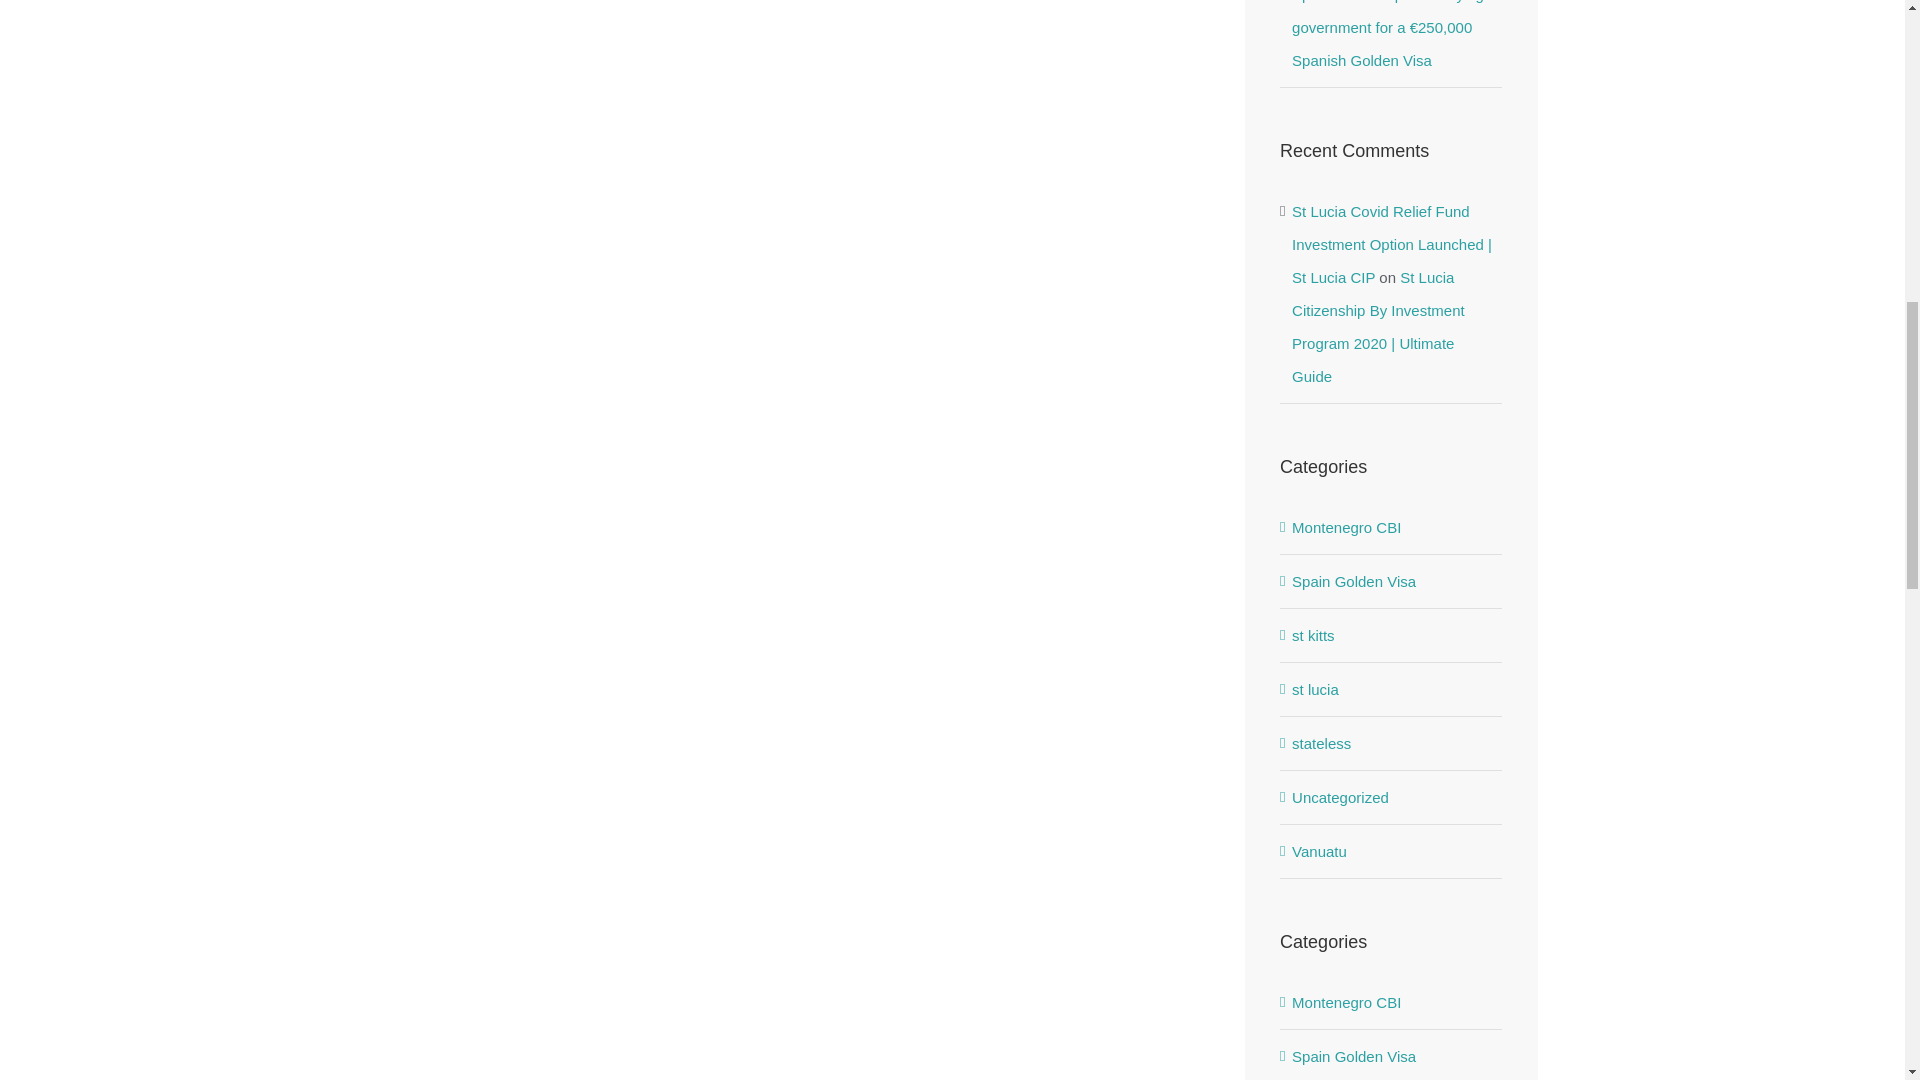 The width and height of the screenshot is (1920, 1080). What do you see at coordinates (1392, 581) in the screenshot?
I see `Spain Golden Visa` at bounding box center [1392, 581].